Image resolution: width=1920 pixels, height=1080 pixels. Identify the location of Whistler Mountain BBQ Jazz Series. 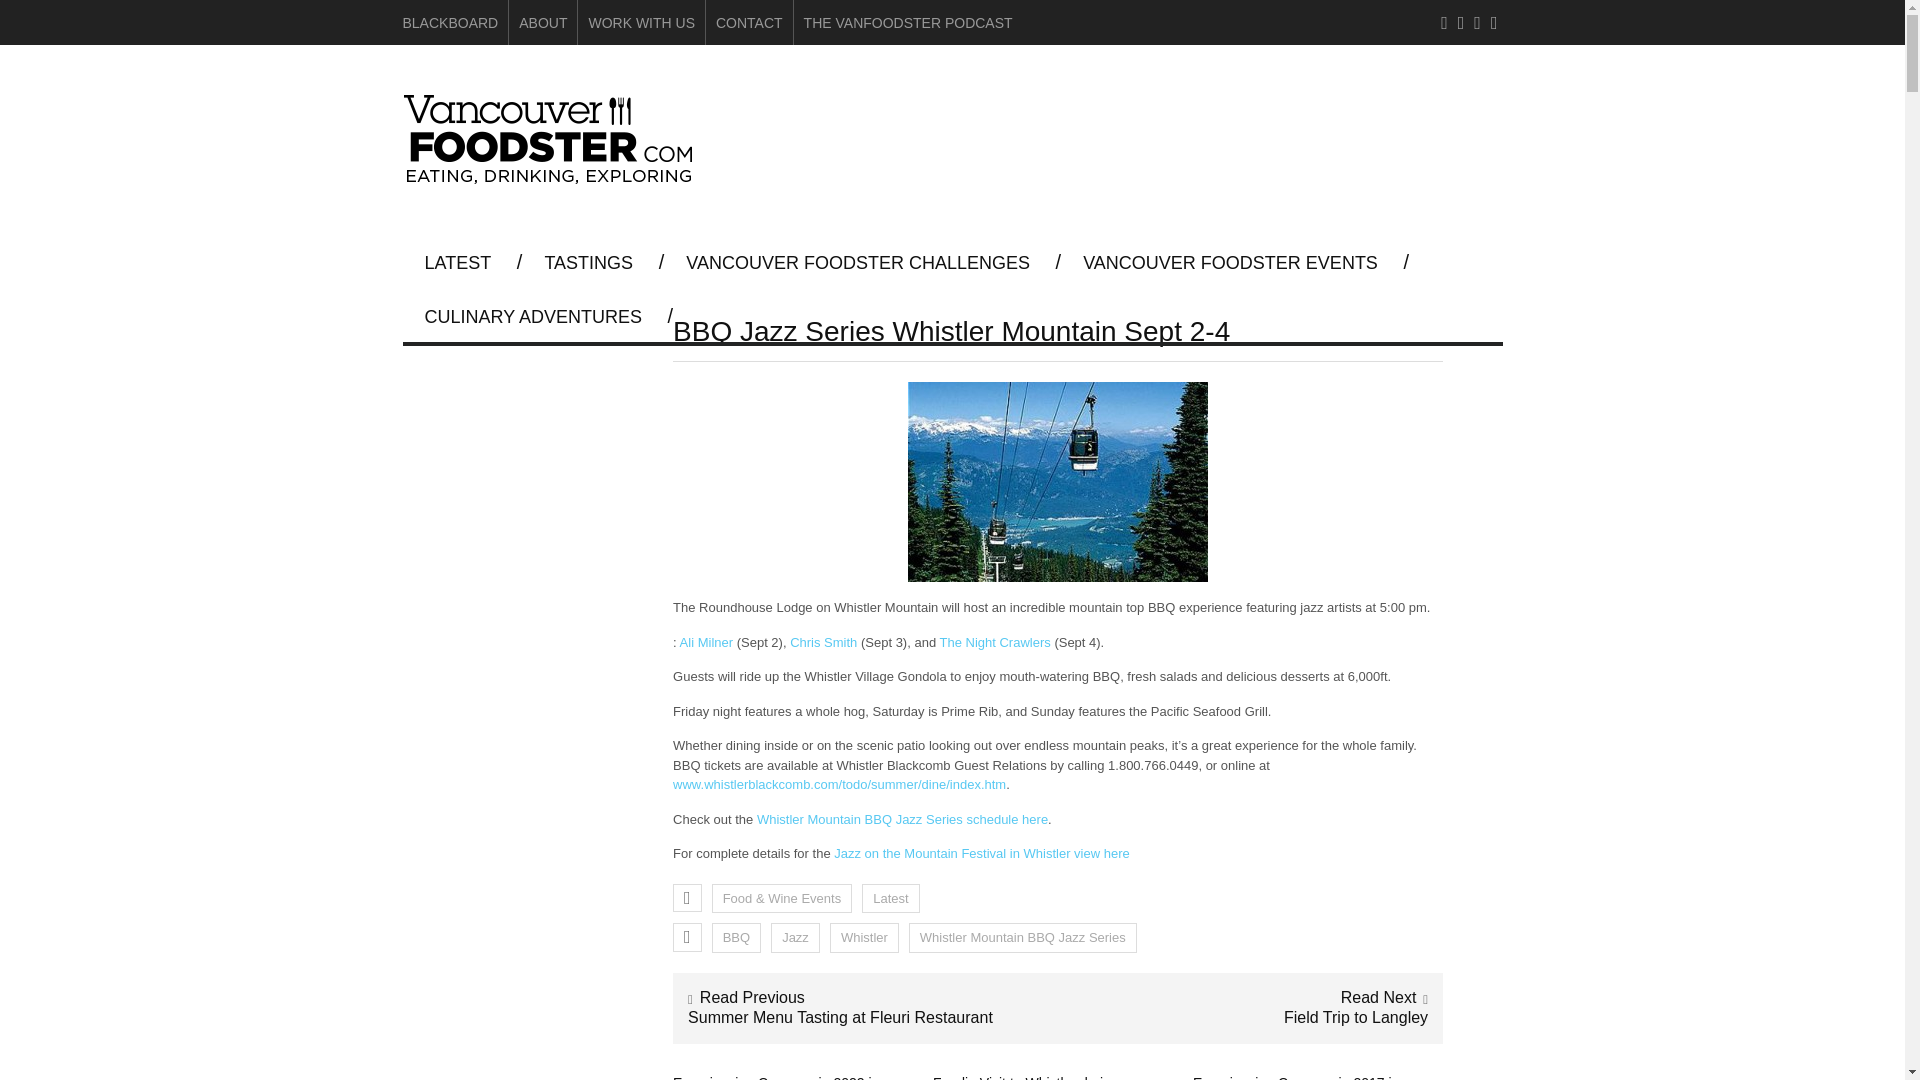
(1022, 938).